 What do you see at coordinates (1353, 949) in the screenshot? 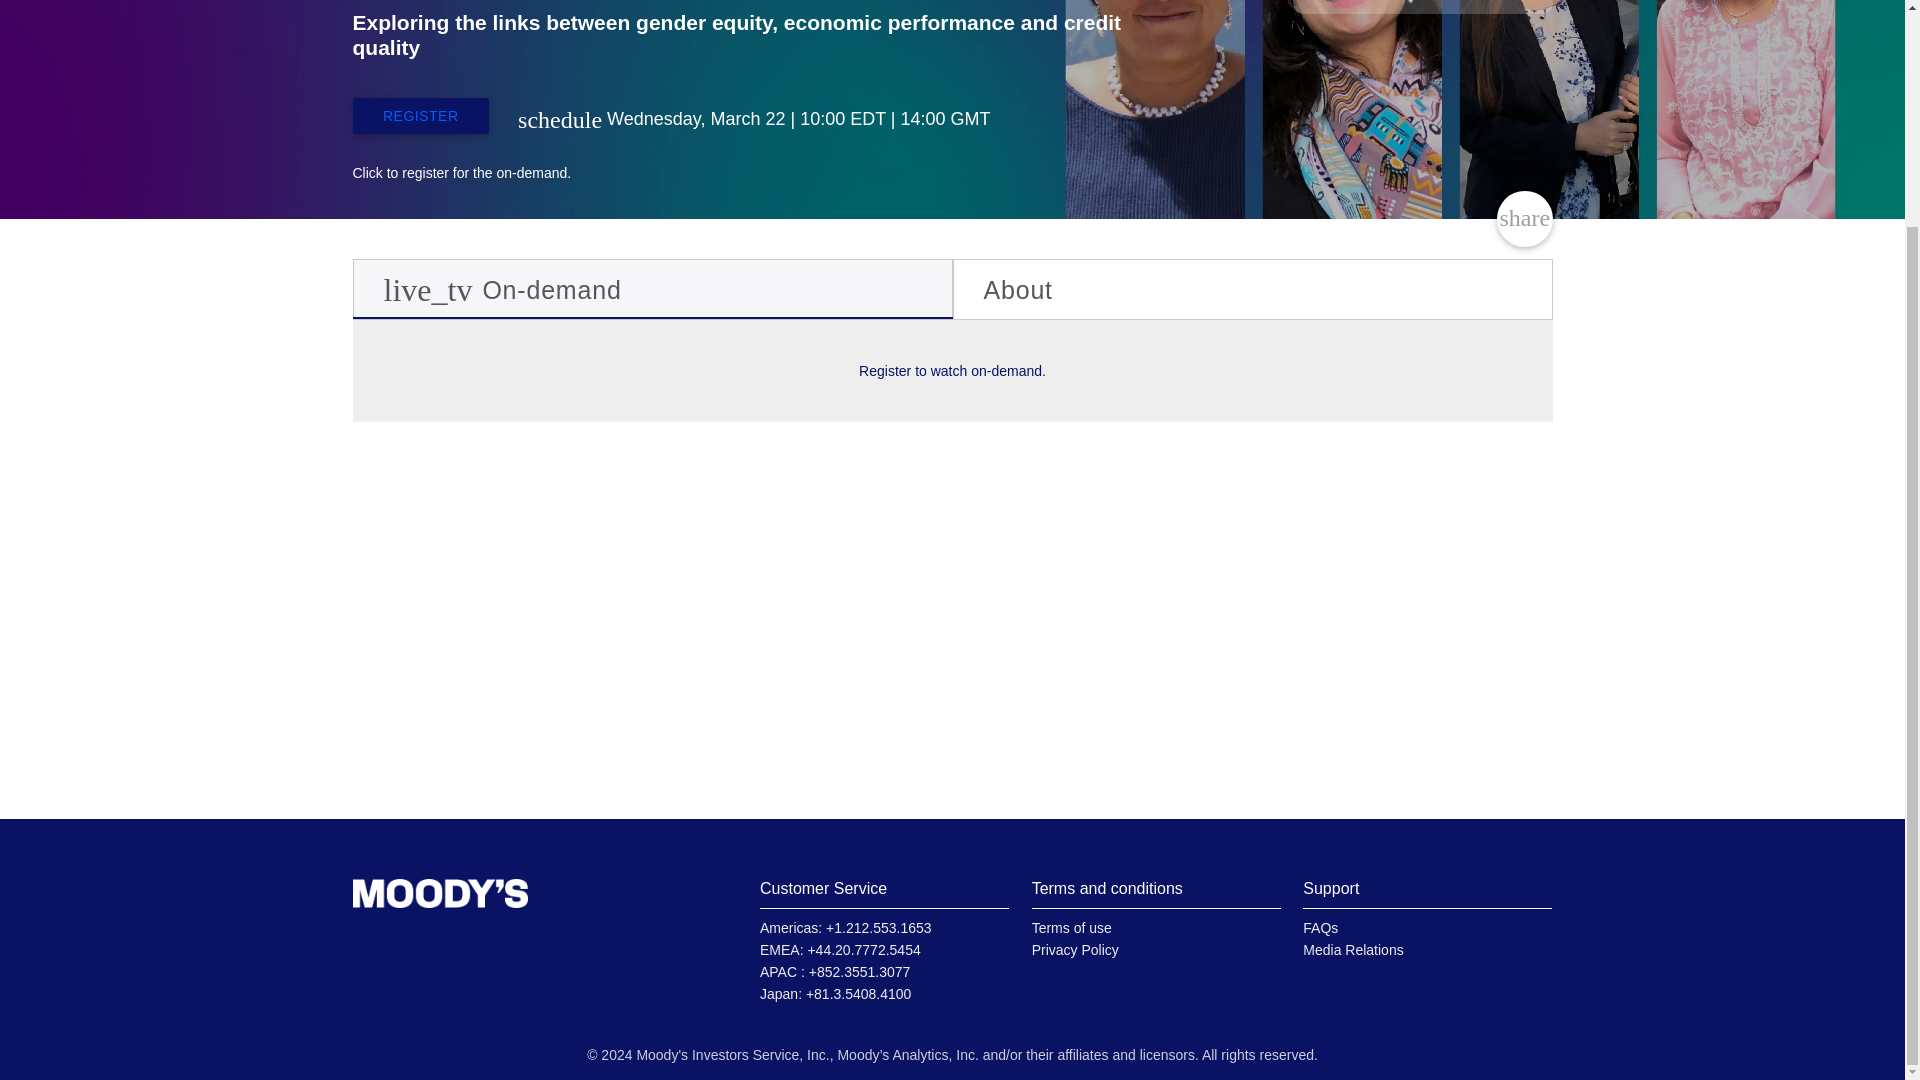
I see `Media Relations` at bounding box center [1353, 949].